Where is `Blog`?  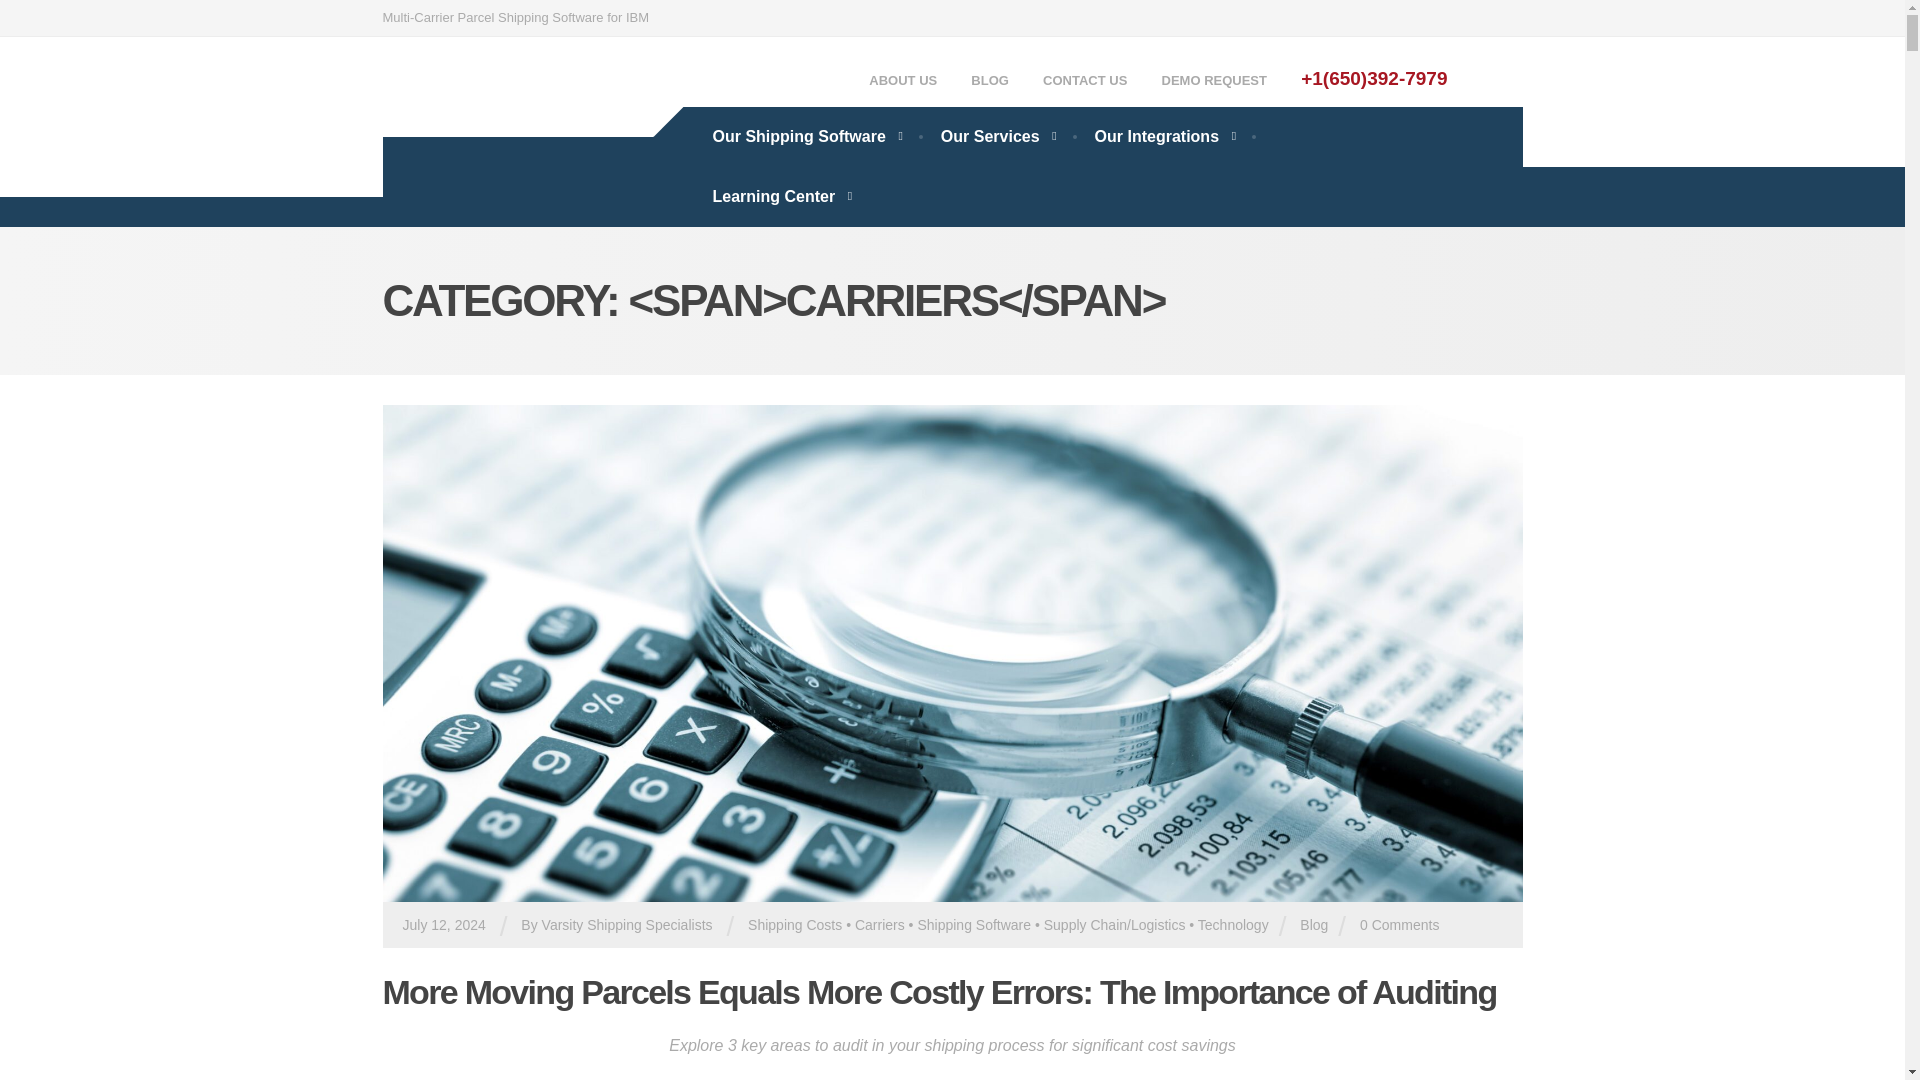 Blog is located at coordinates (1314, 924).